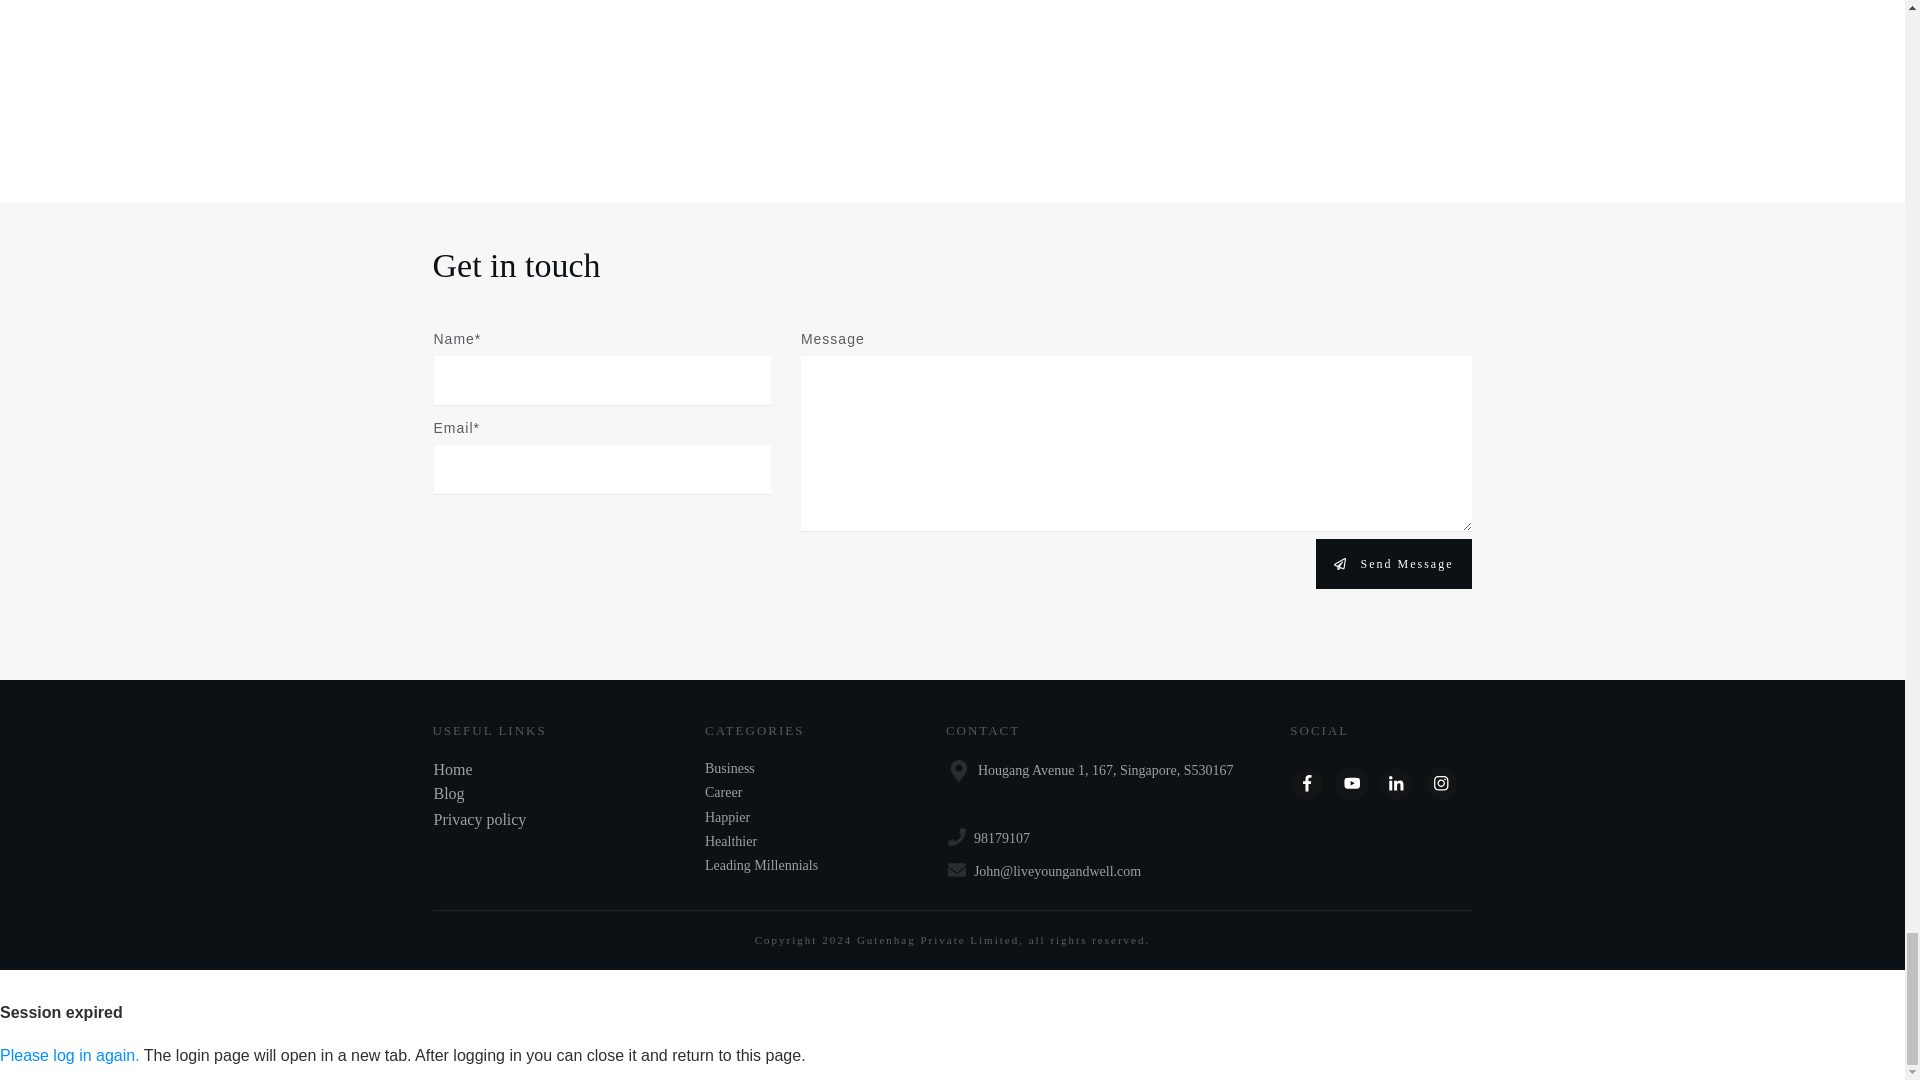 Image resolution: width=1920 pixels, height=1080 pixels. Describe the element at coordinates (480, 820) in the screenshot. I see `Privacy policy` at that location.